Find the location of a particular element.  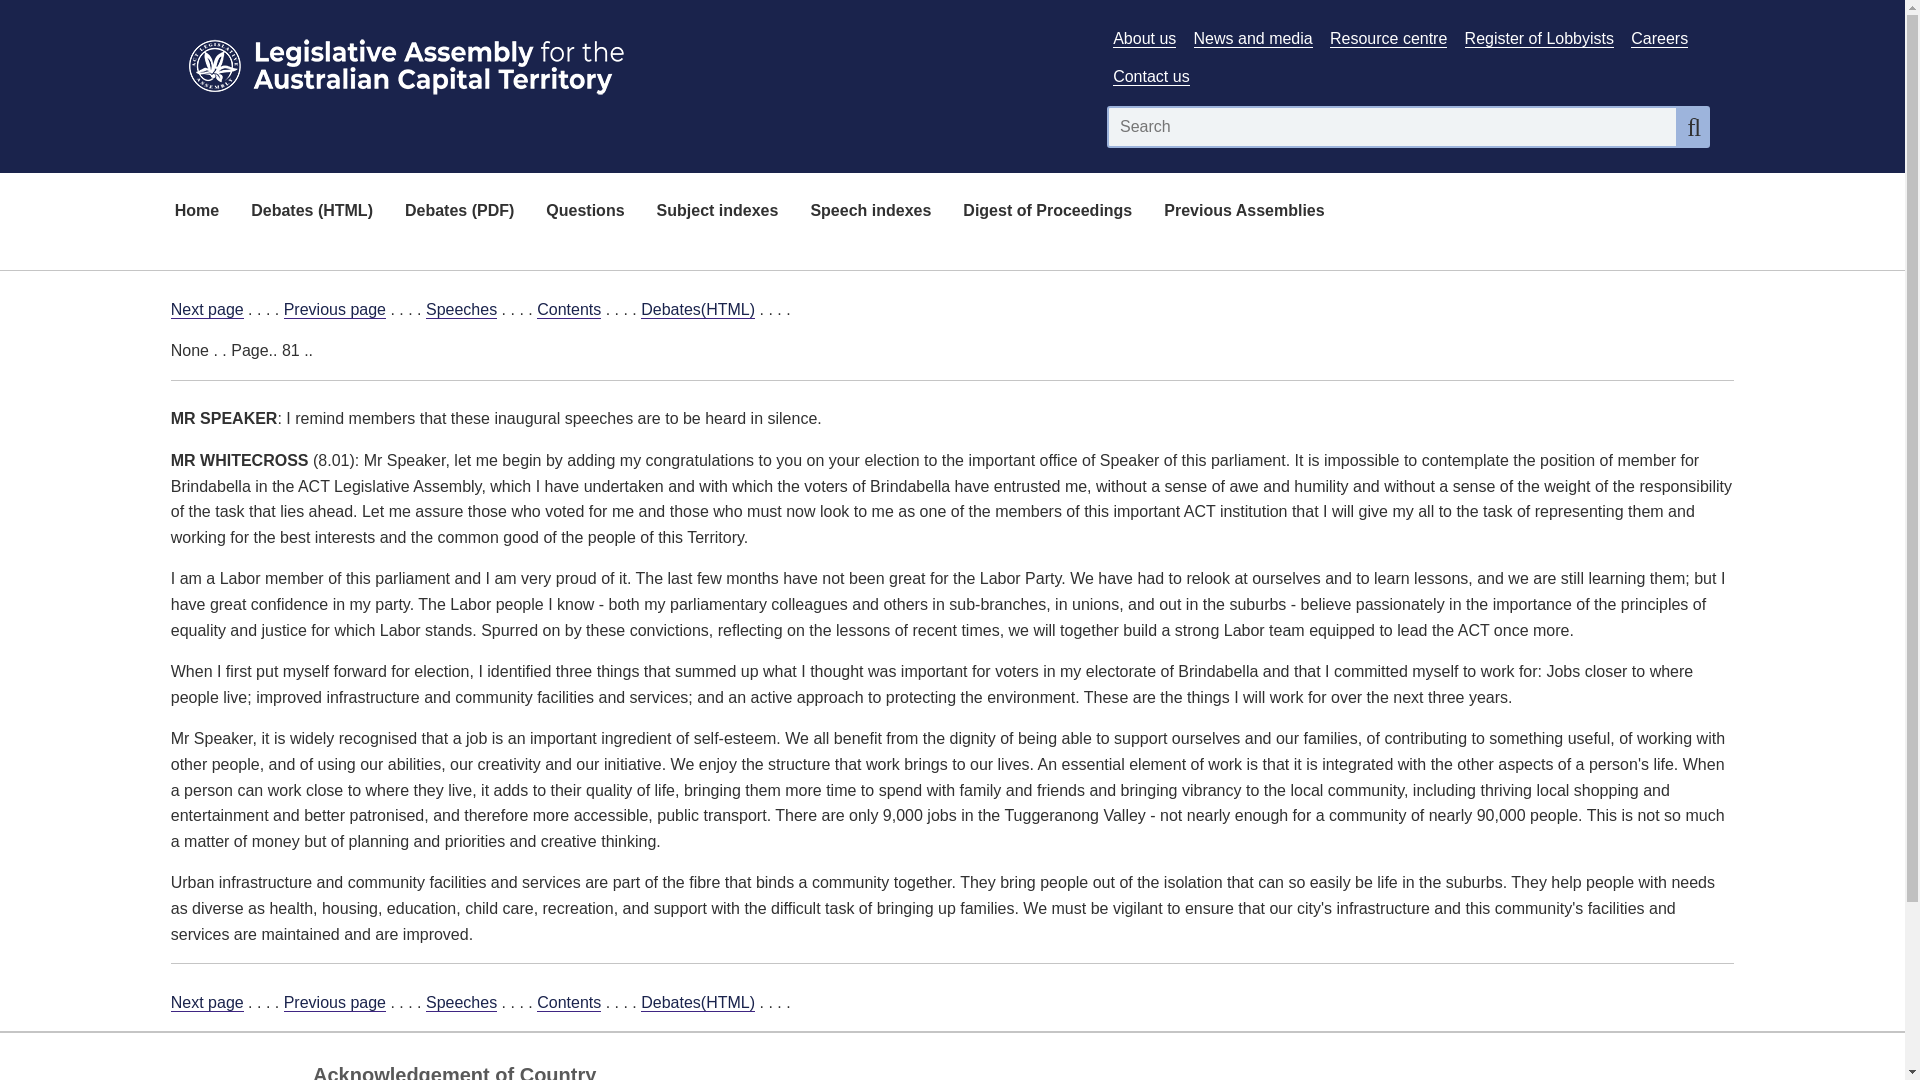

Home is located at coordinates (196, 212).